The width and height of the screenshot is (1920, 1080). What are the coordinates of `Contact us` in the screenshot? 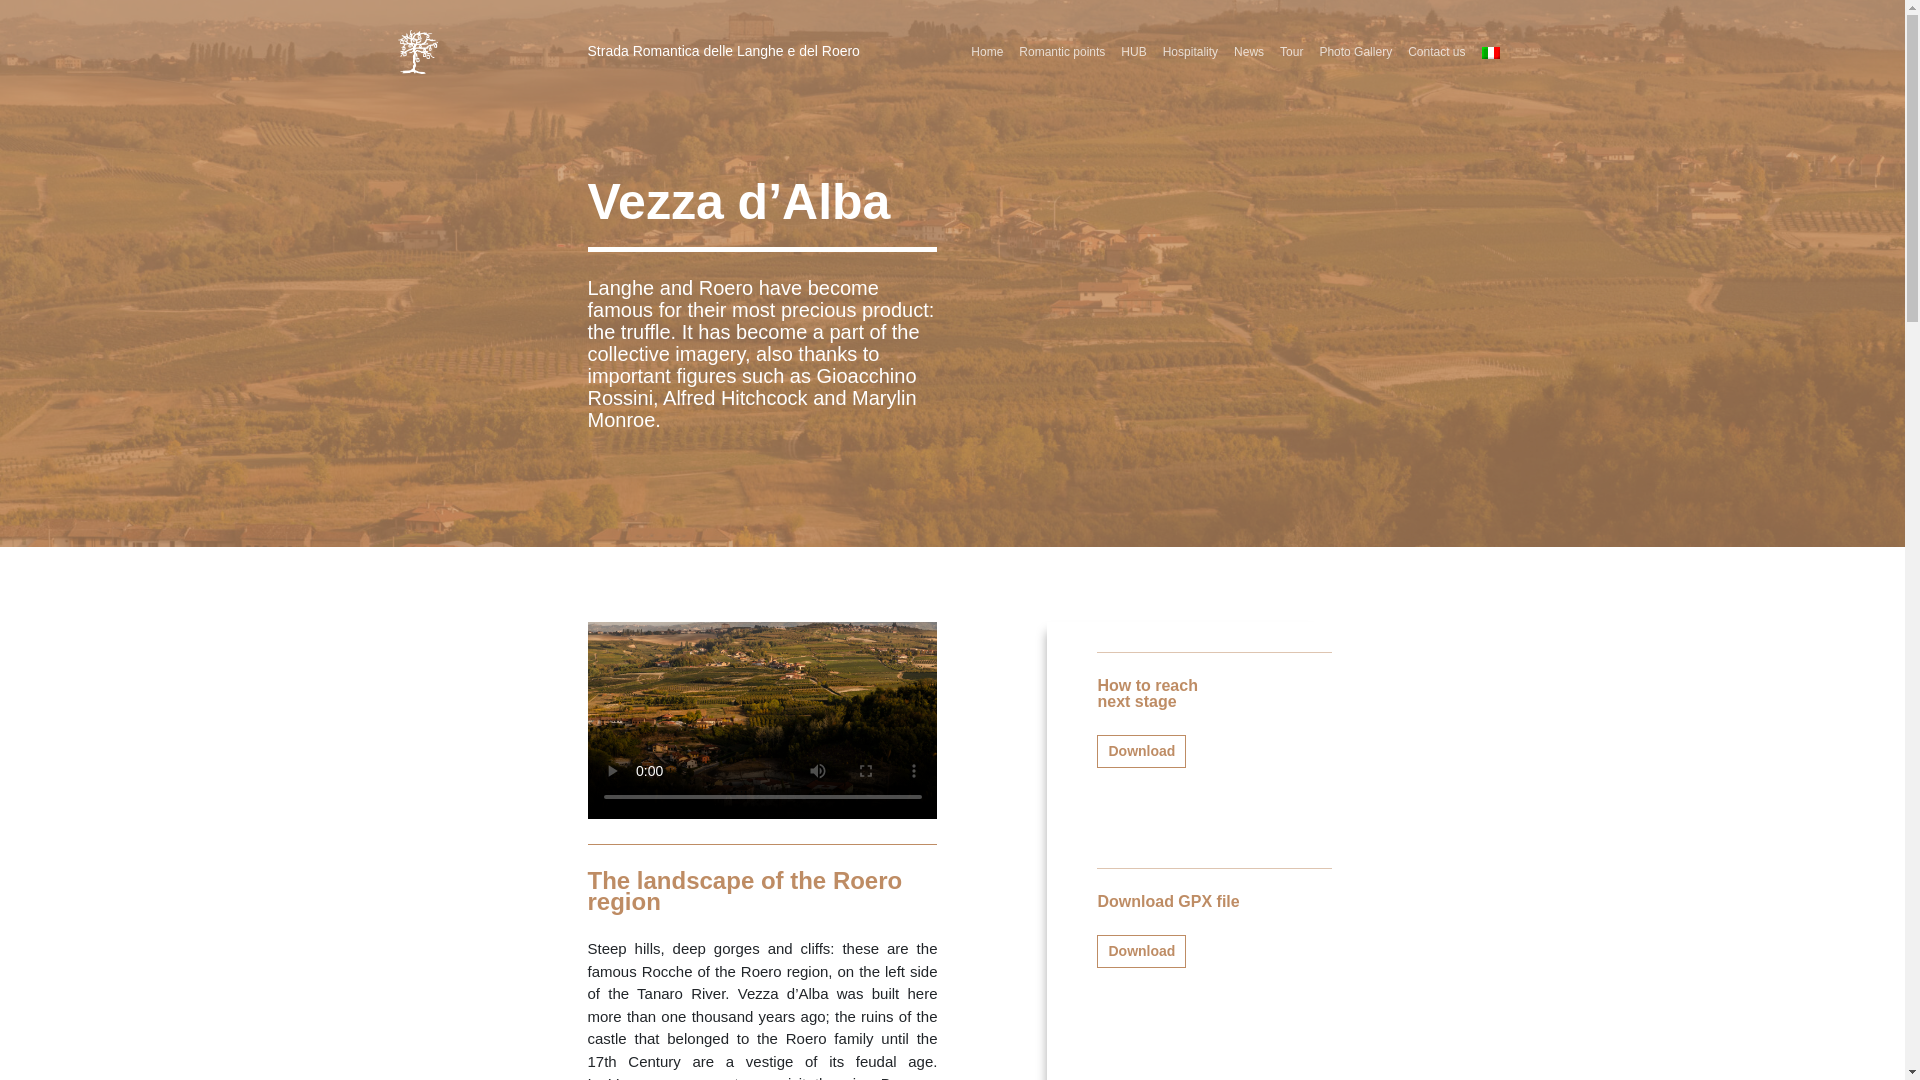 It's located at (1436, 52).